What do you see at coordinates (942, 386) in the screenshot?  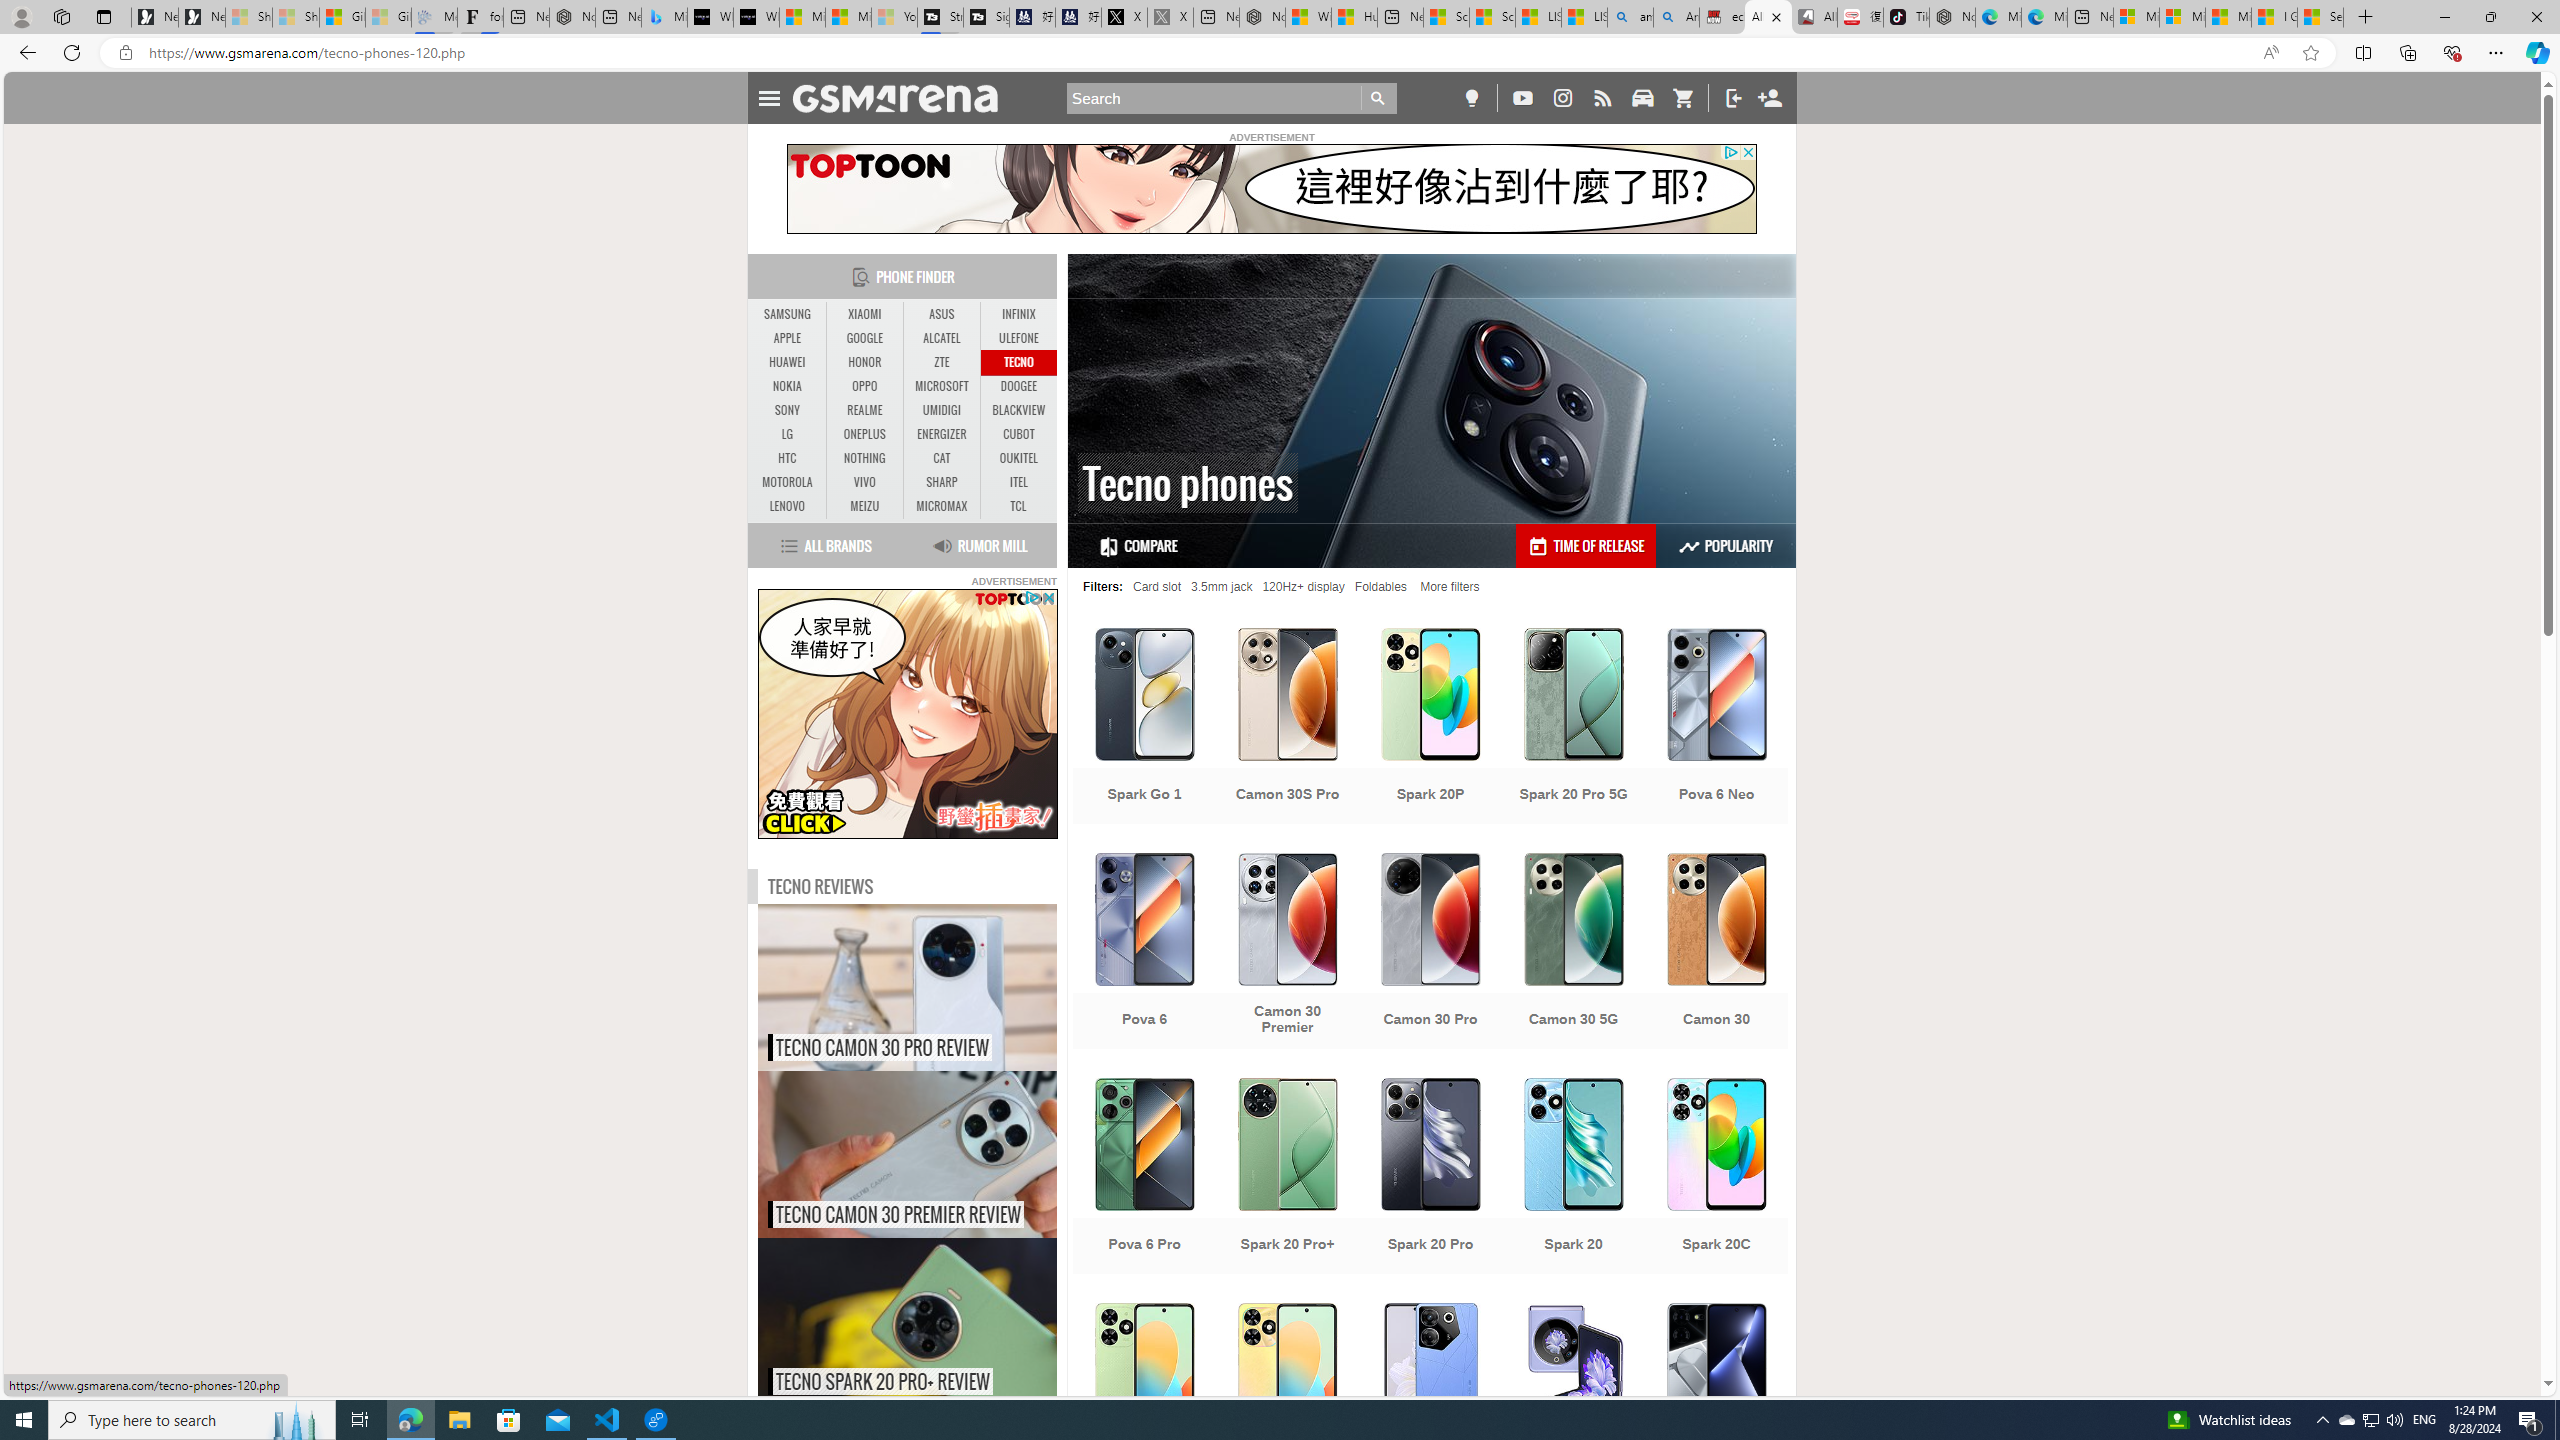 I see `MICROSOFT` at bounding box center [942, 386].